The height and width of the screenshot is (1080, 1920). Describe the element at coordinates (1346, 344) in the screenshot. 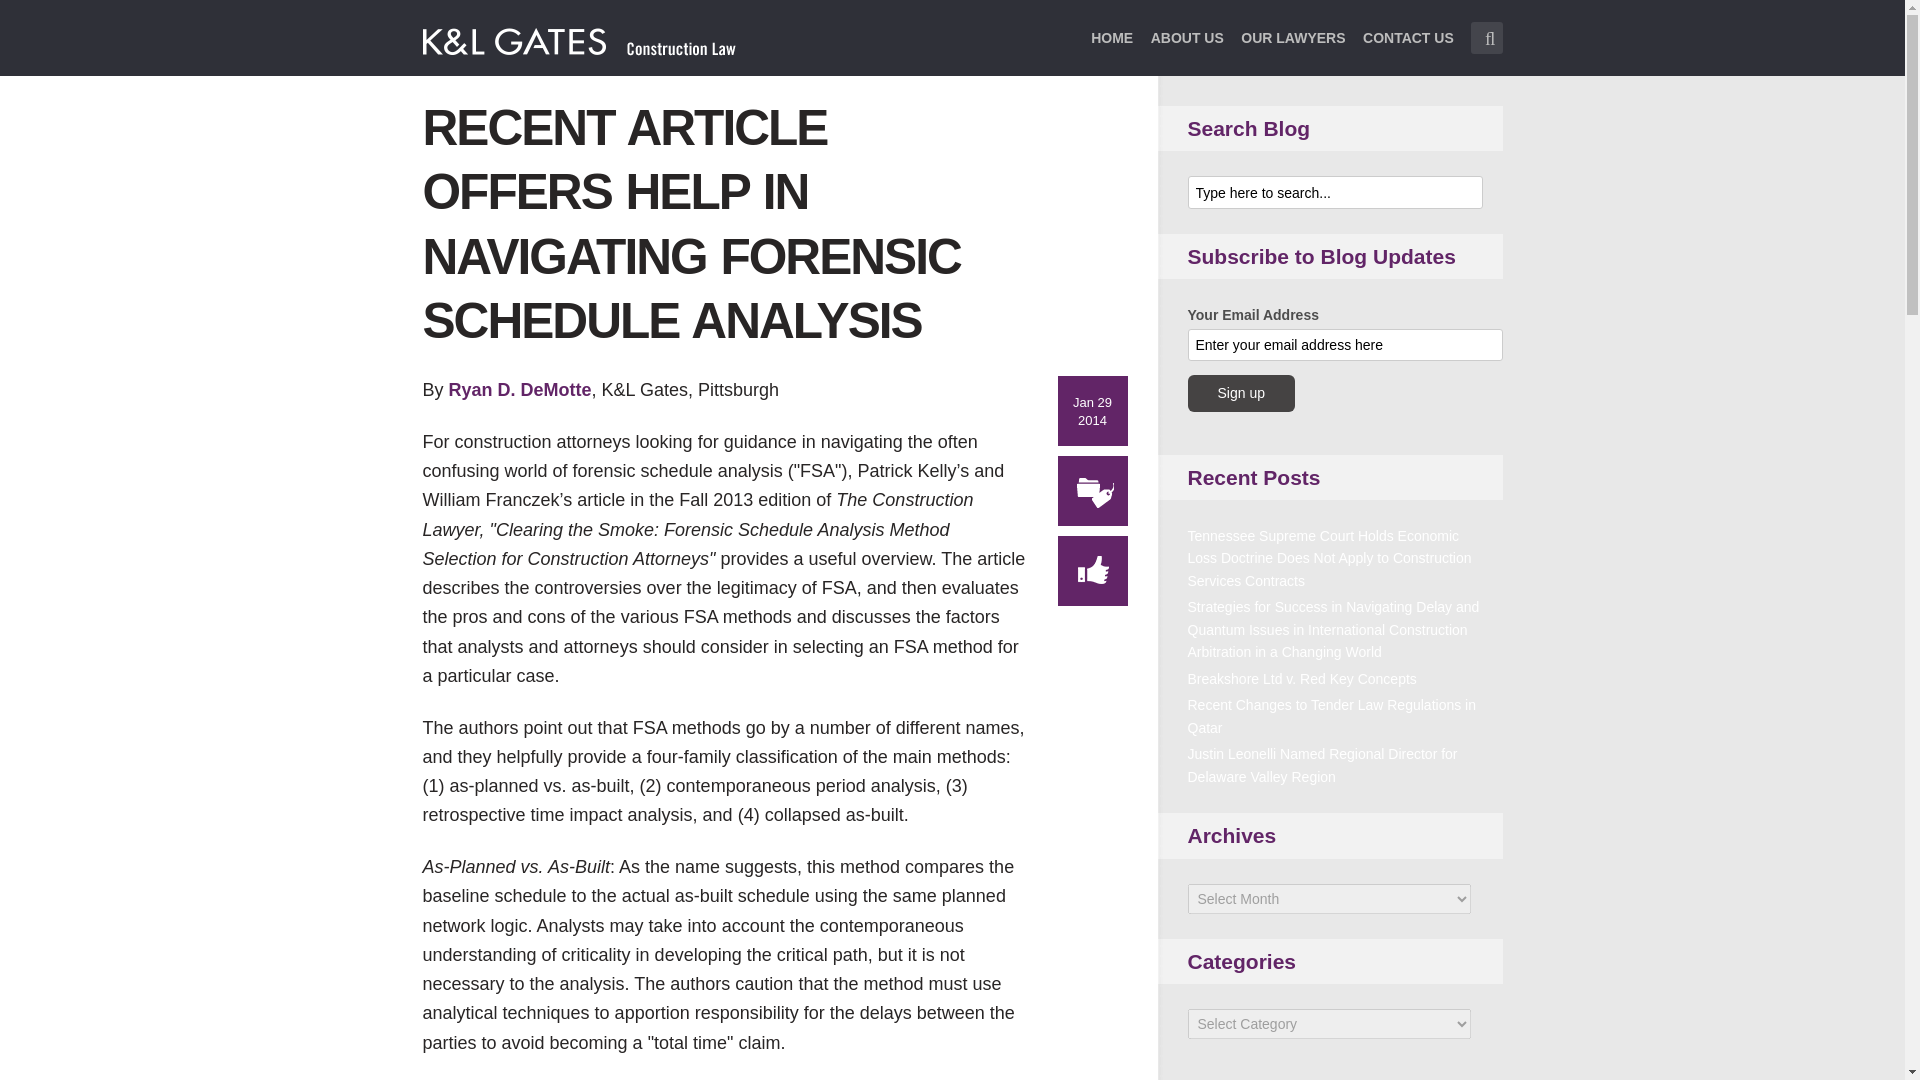

I see `Enter your email address here` at that location.